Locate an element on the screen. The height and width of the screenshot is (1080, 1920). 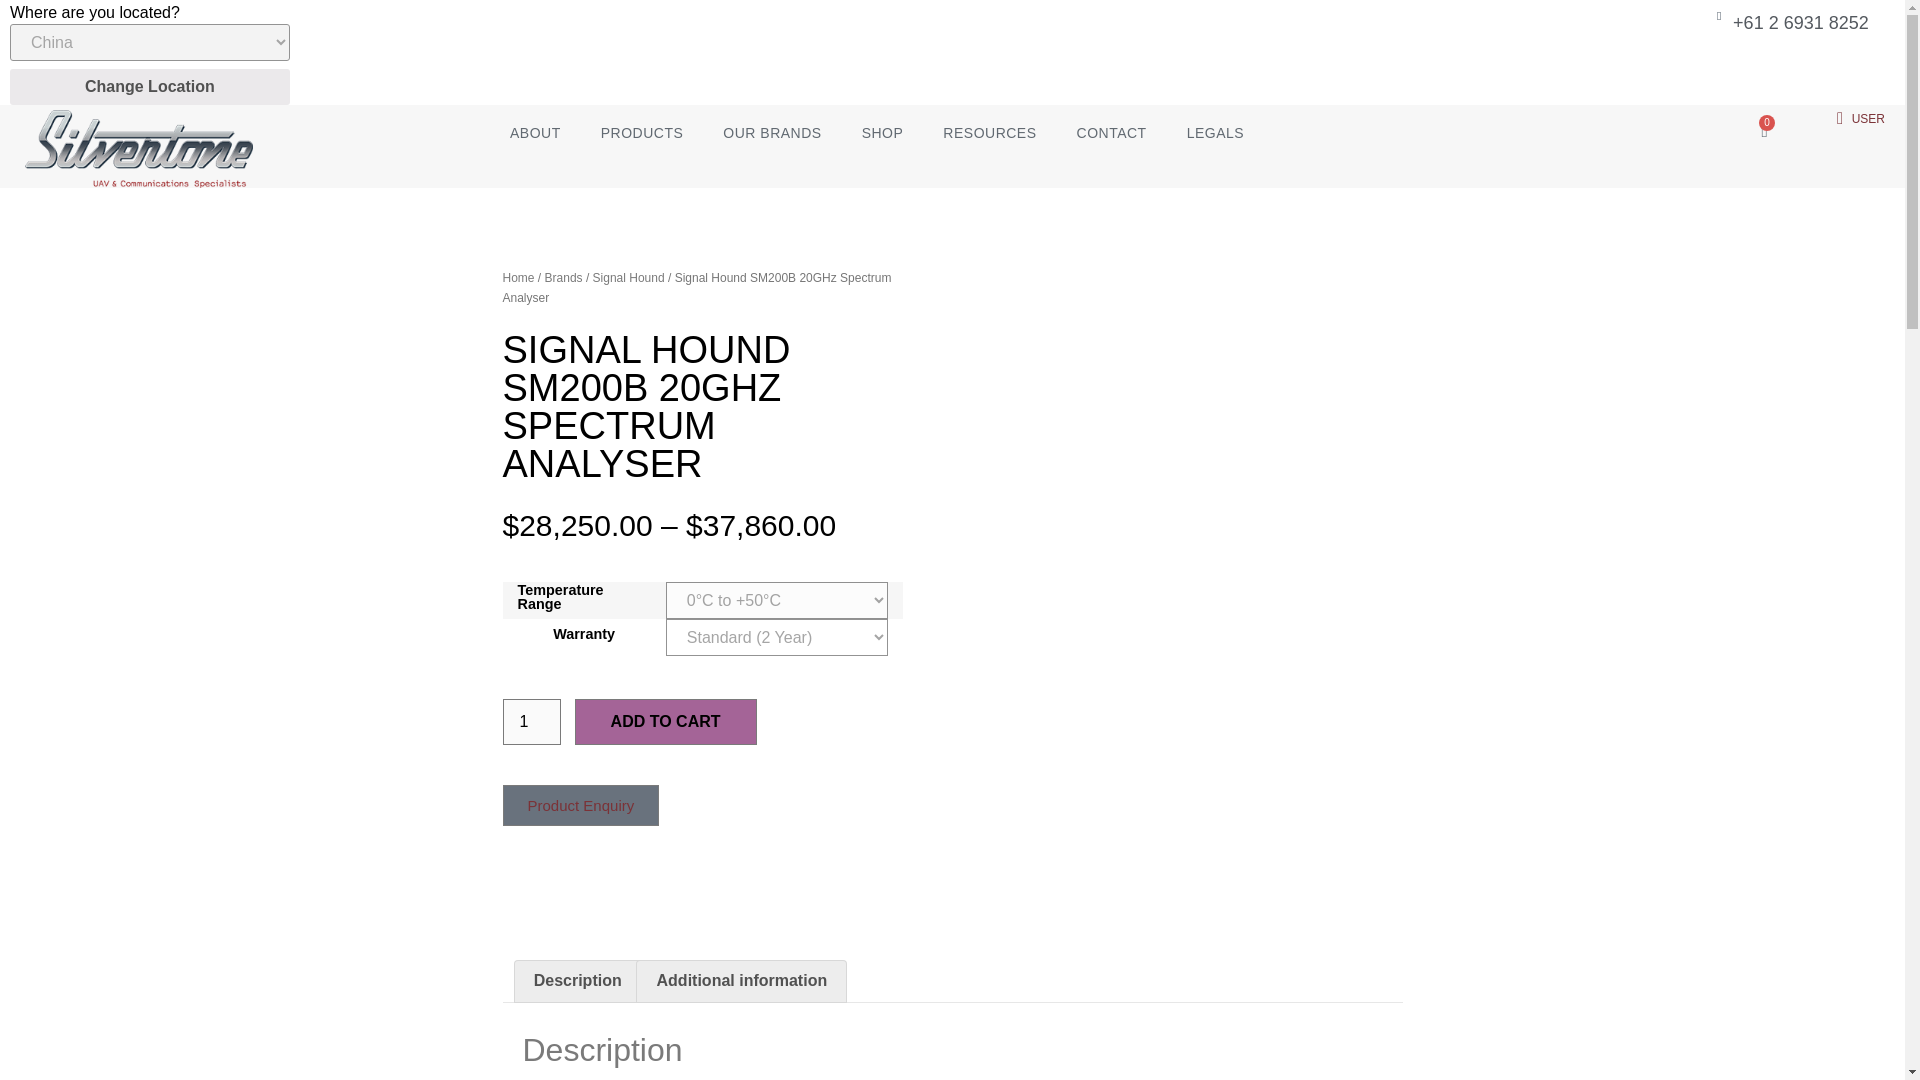
1 is located at coordinates (530, 722).